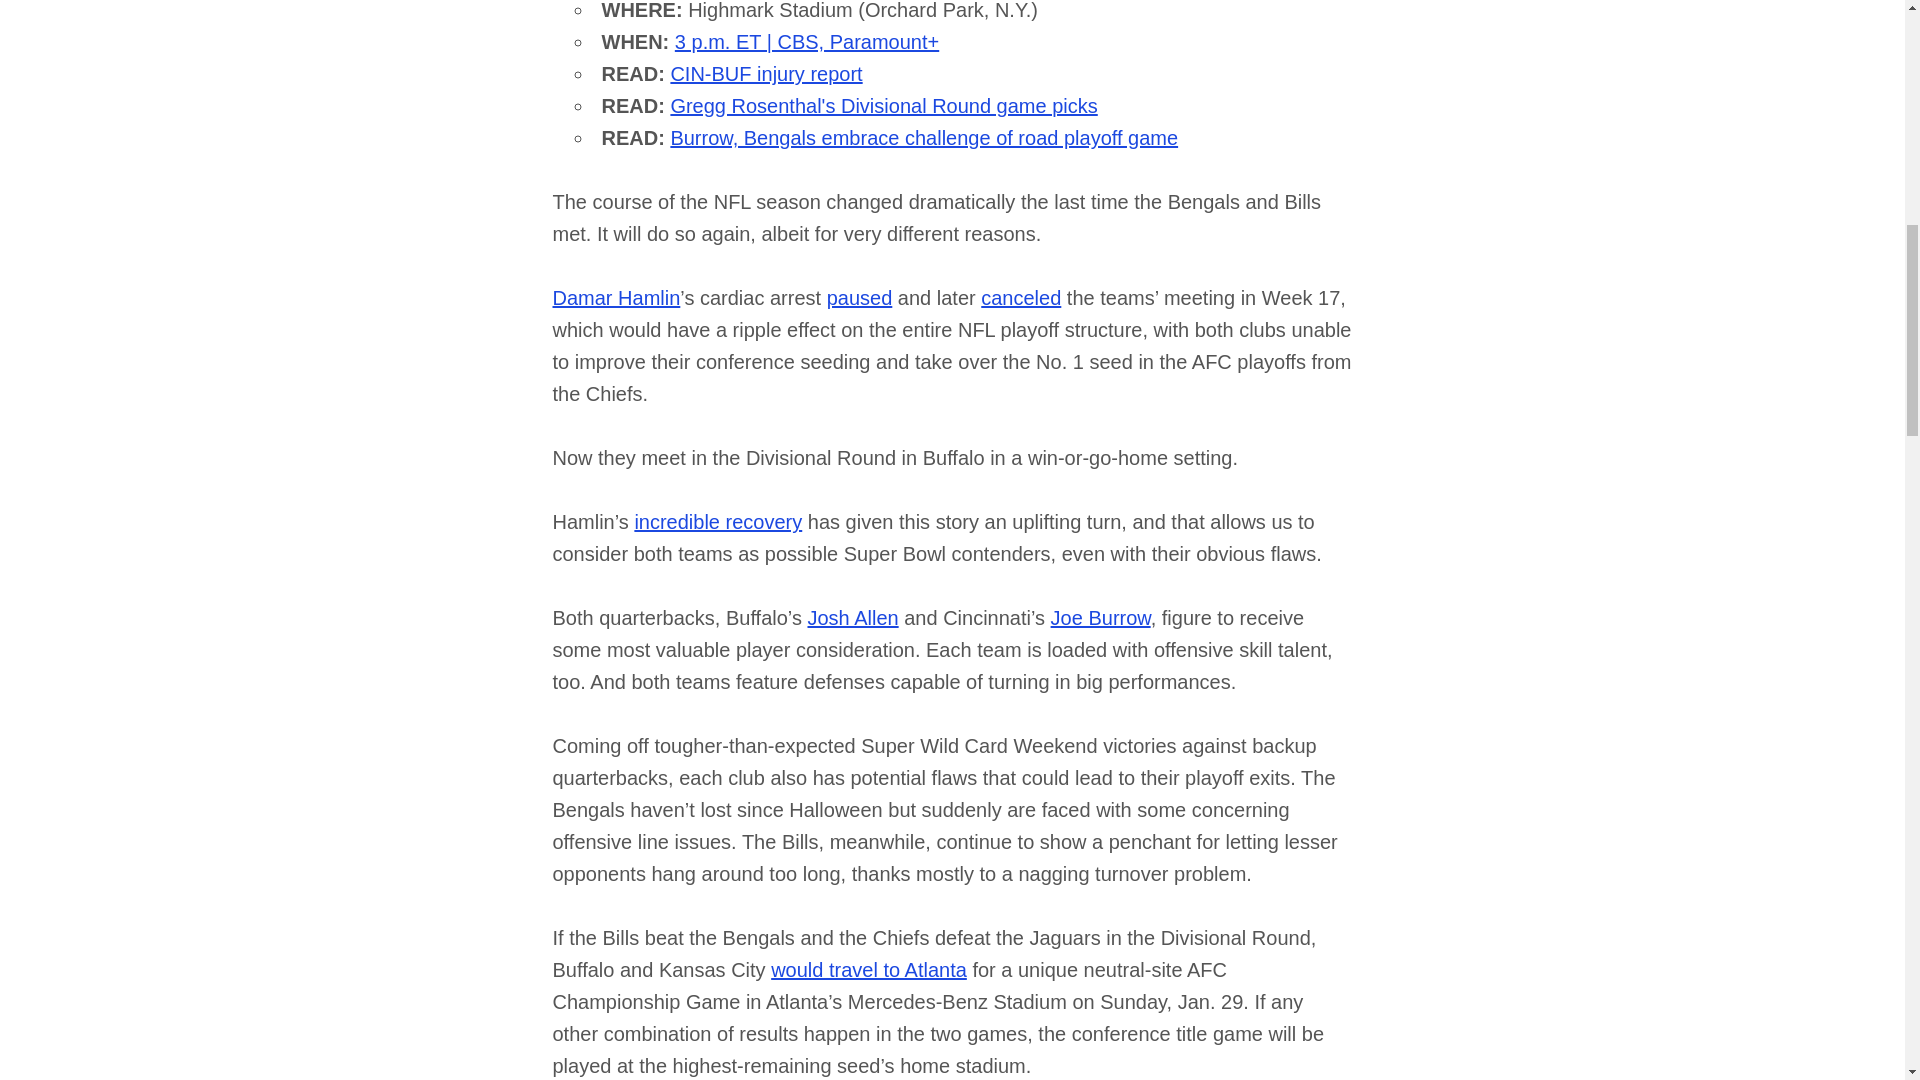  What do you see at coordinates (1100, 617) in the screenshot?
I see `Joe Burrow` at bounding box center [1100, 617].